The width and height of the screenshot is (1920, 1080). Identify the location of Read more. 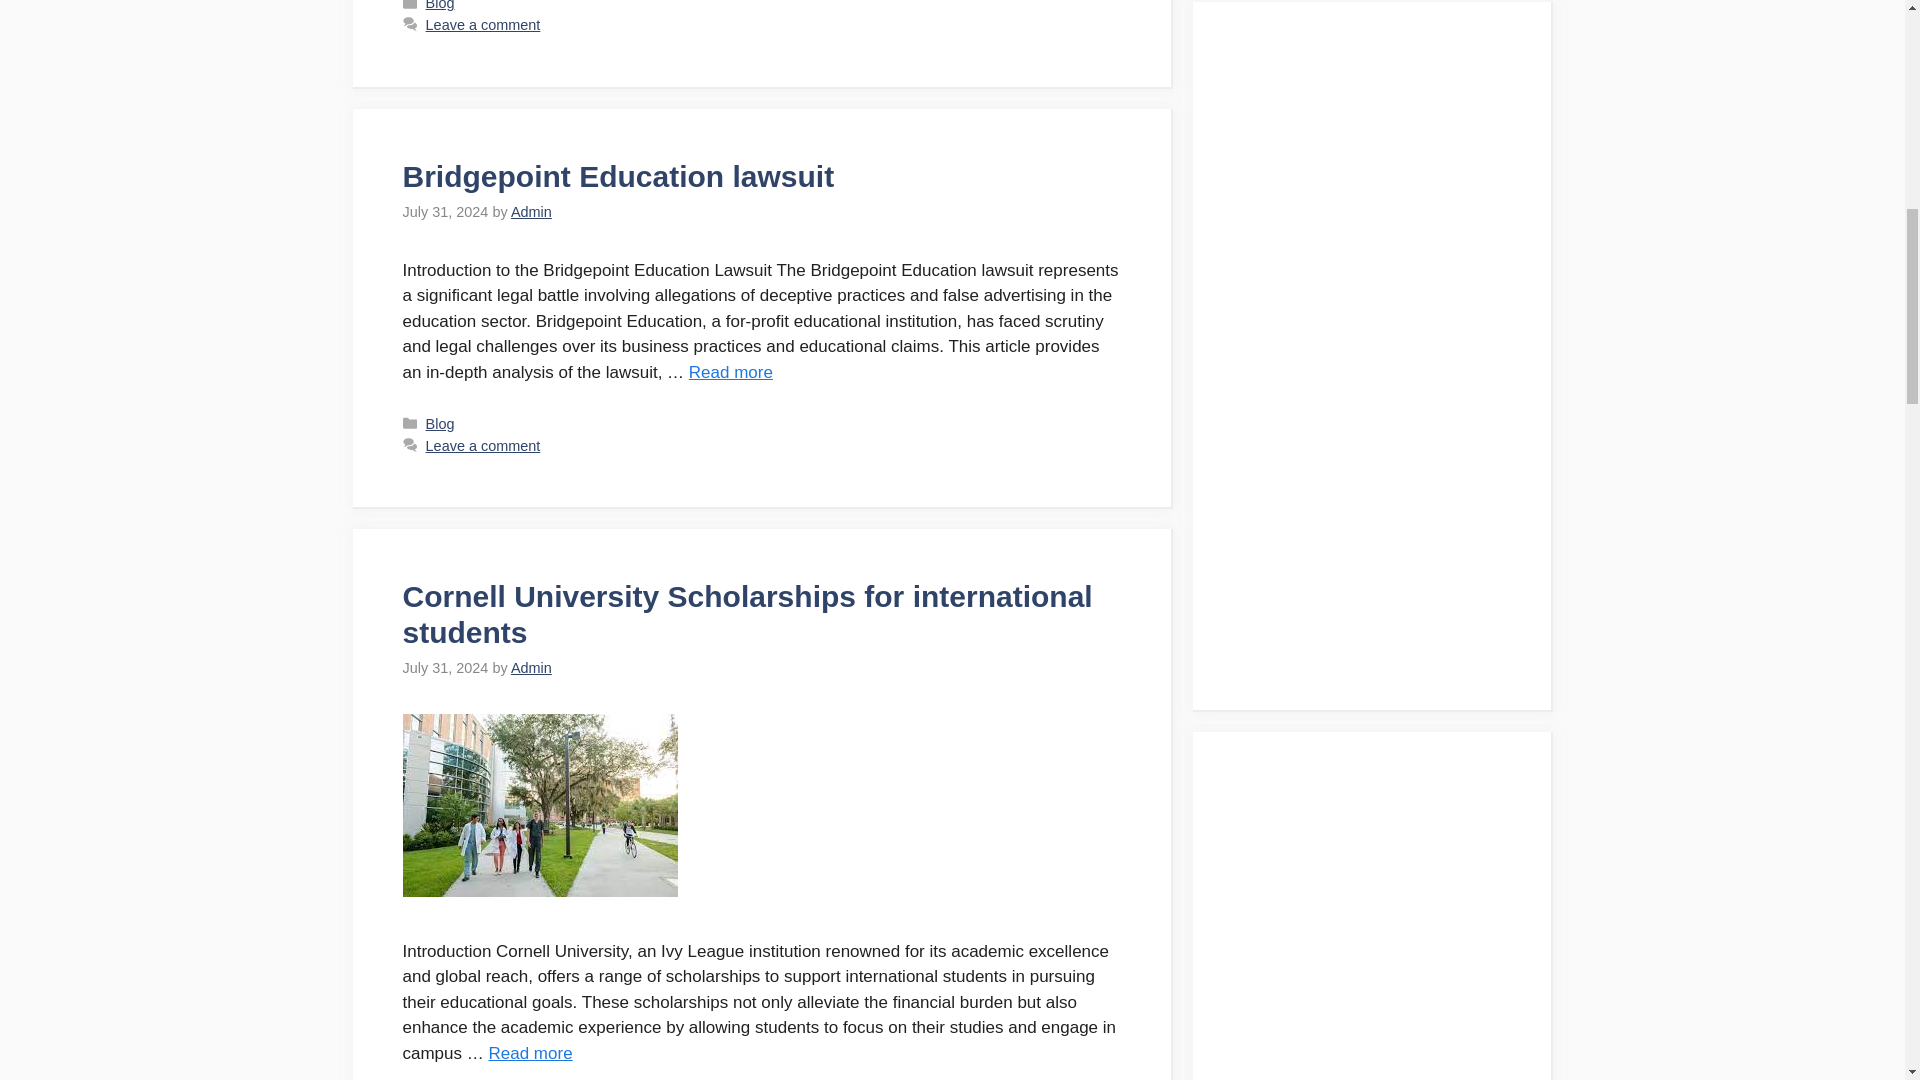
(731, 372).